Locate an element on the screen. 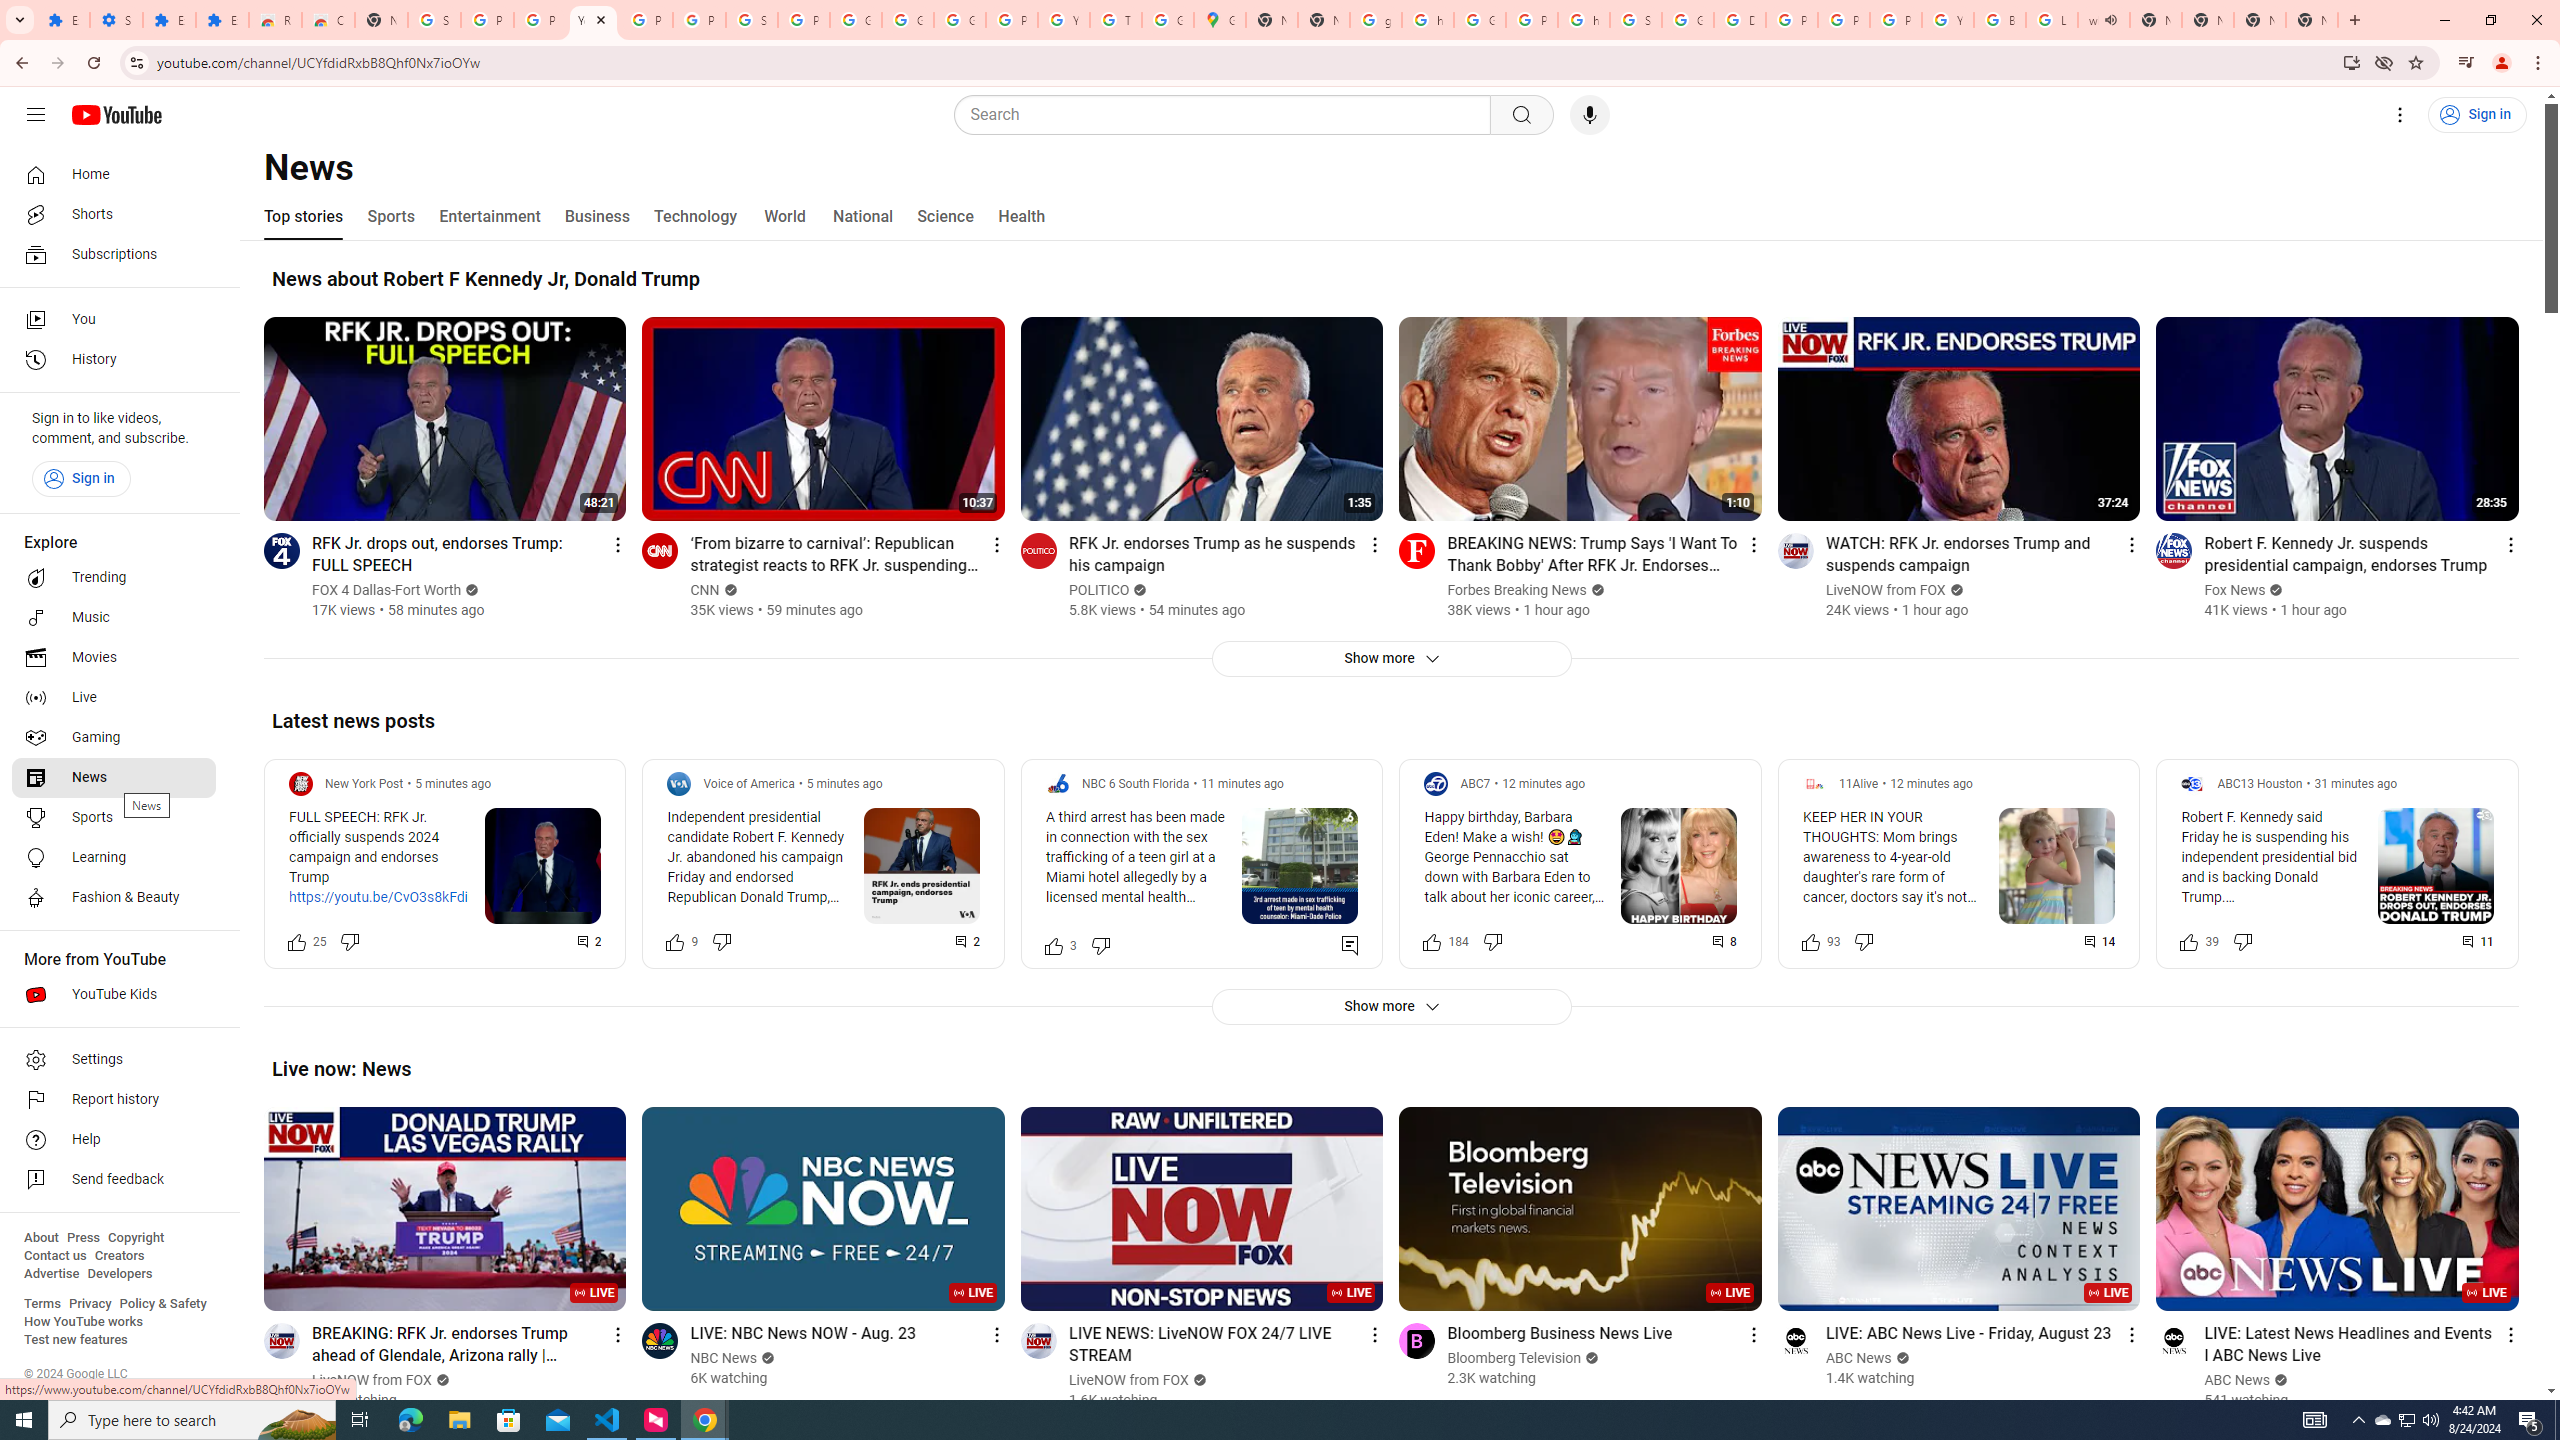 This screenshot has width=2560, height=1440. Fox News is located at coordinates (2236, 590).